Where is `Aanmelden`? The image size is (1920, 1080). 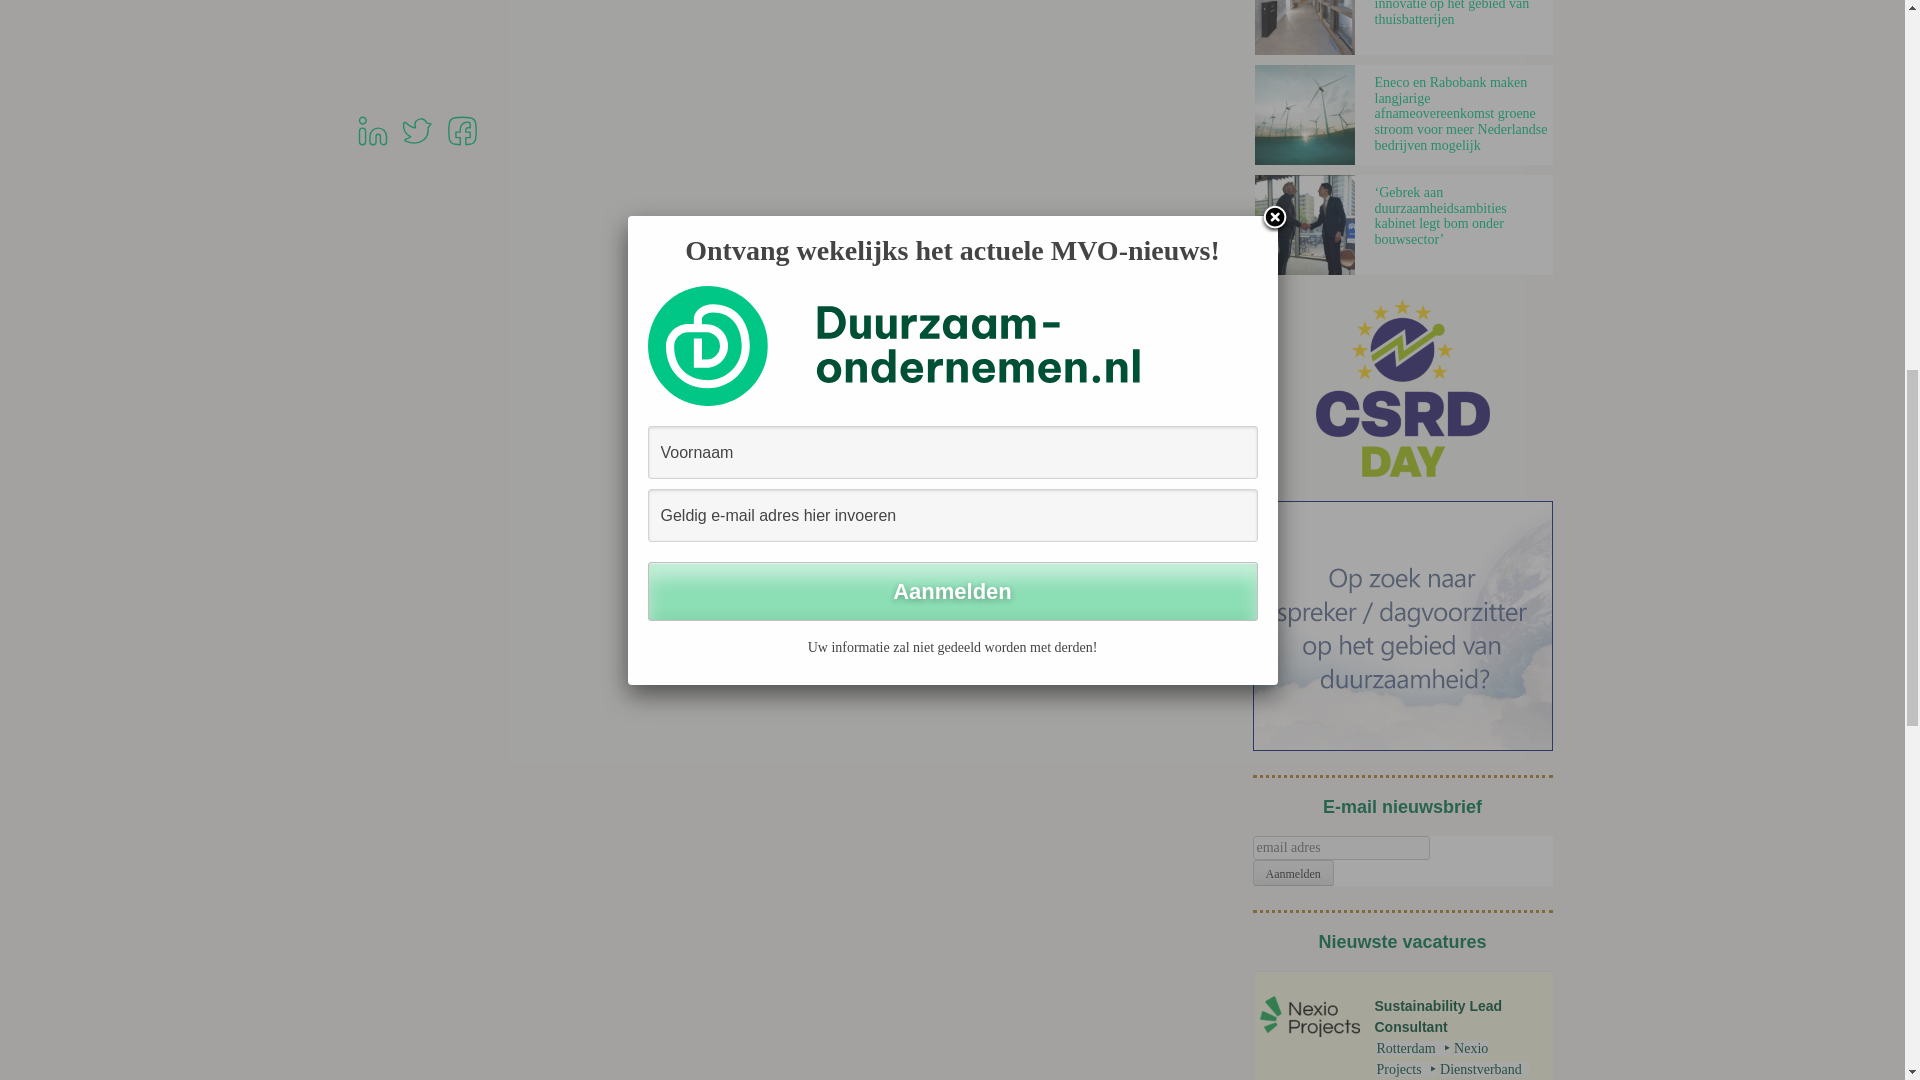
Aanmelden is located at coordinates (1292, 872).